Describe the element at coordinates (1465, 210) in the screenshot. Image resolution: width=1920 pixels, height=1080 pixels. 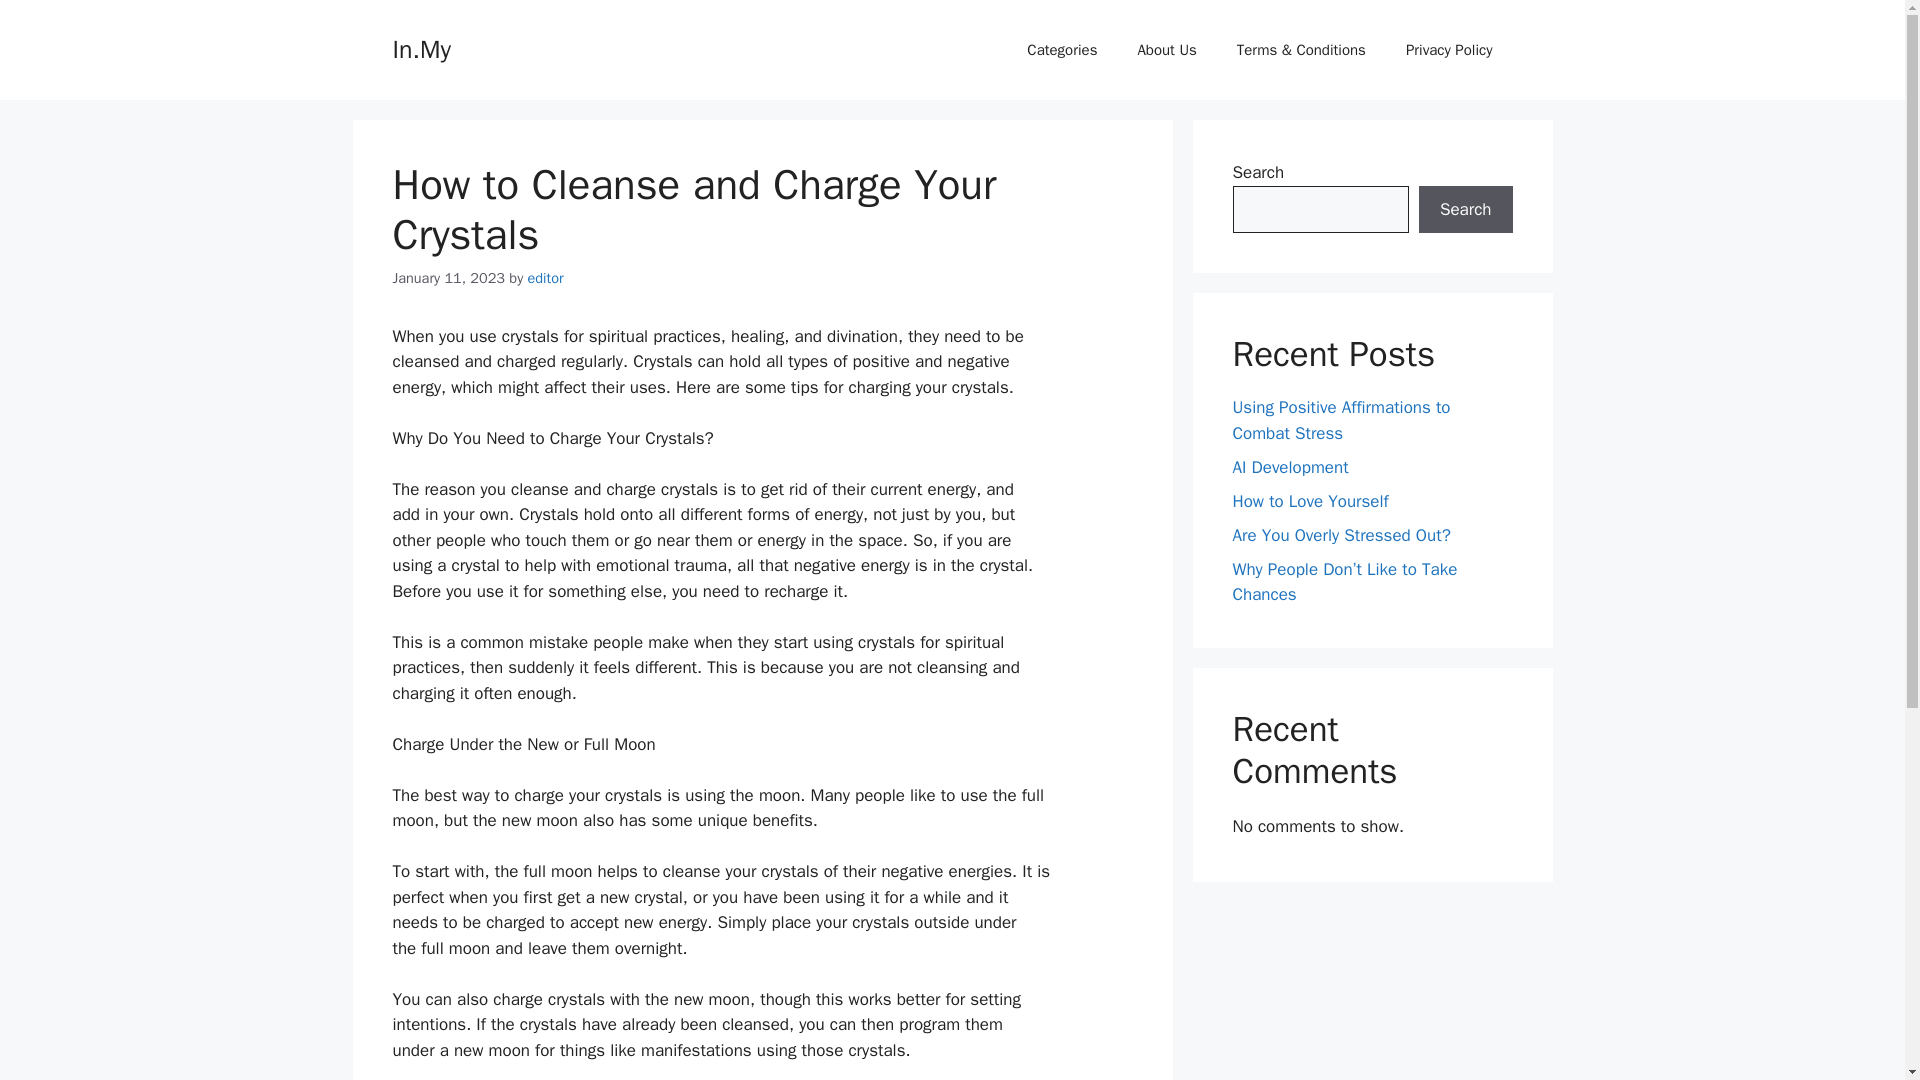
I see `Search` at that location.